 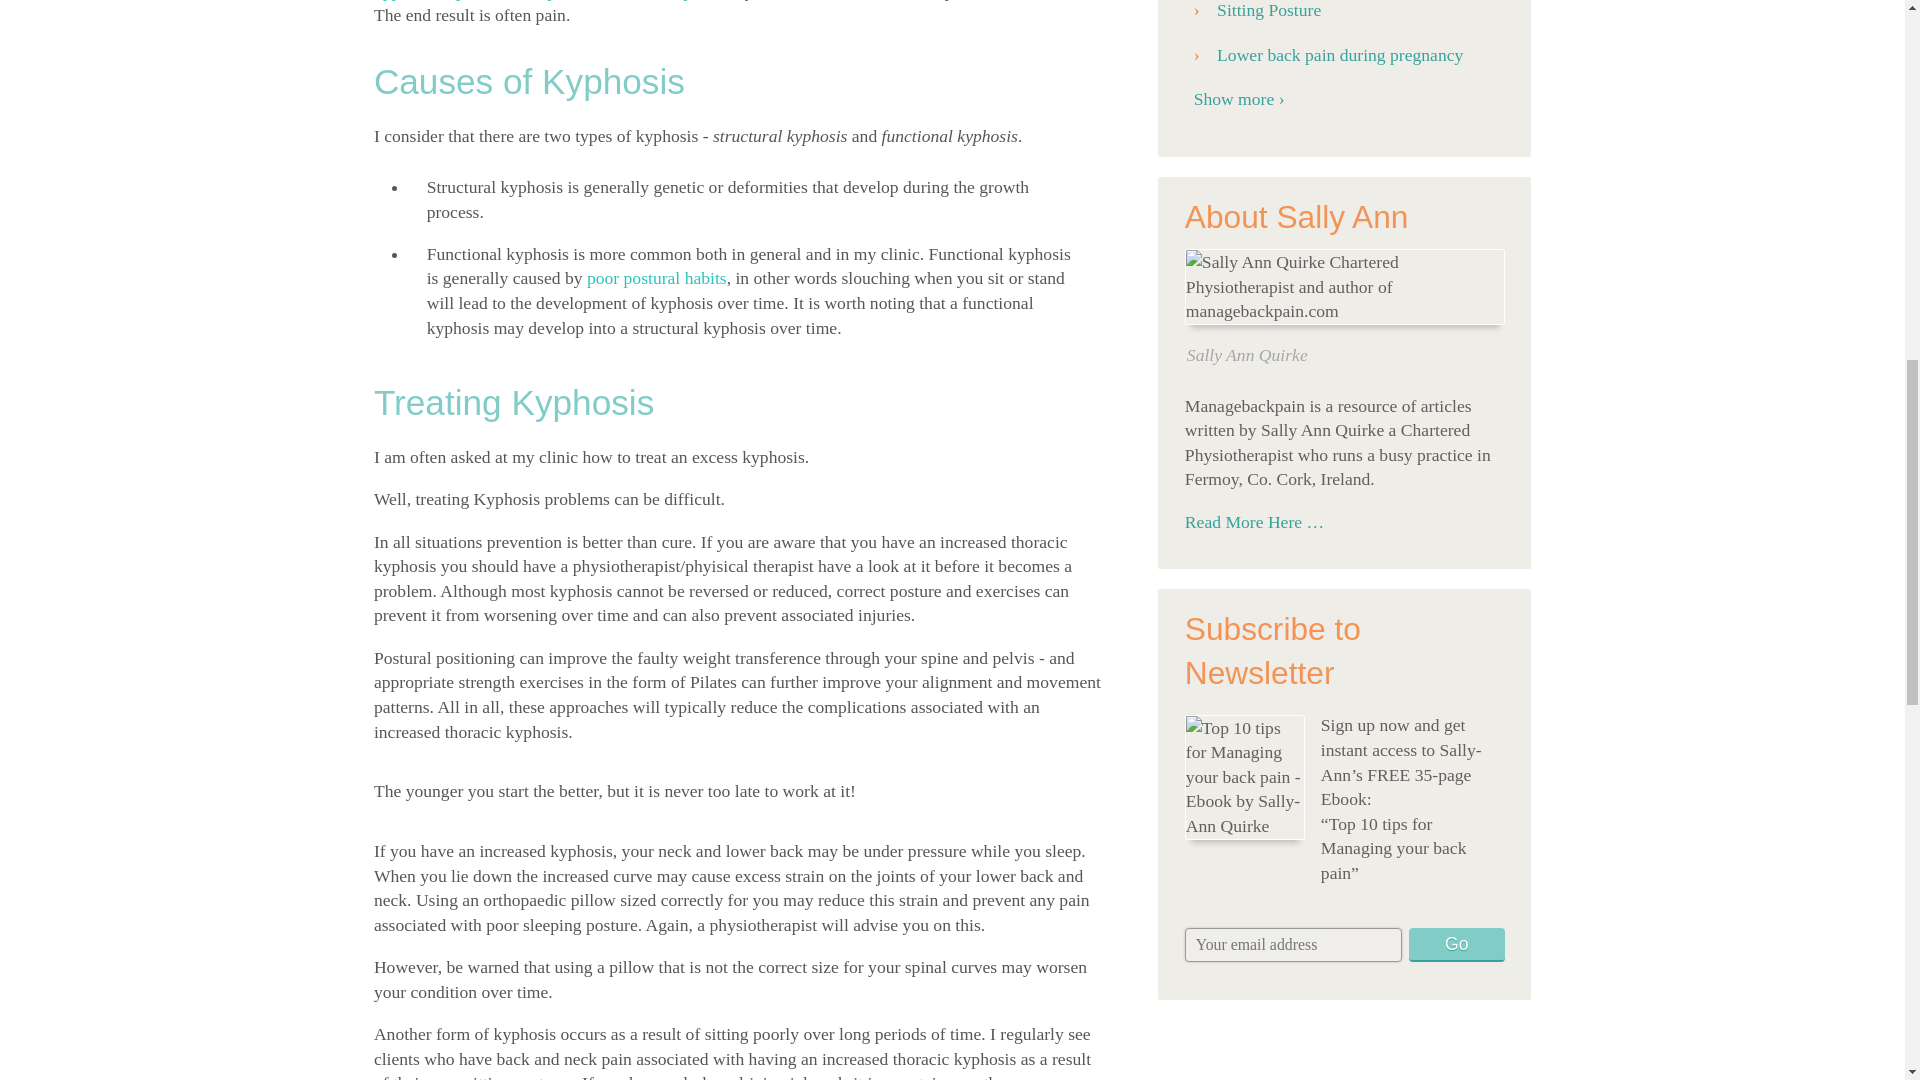 I want to click on Article on Posture Correction, so click(x=657, y=278).